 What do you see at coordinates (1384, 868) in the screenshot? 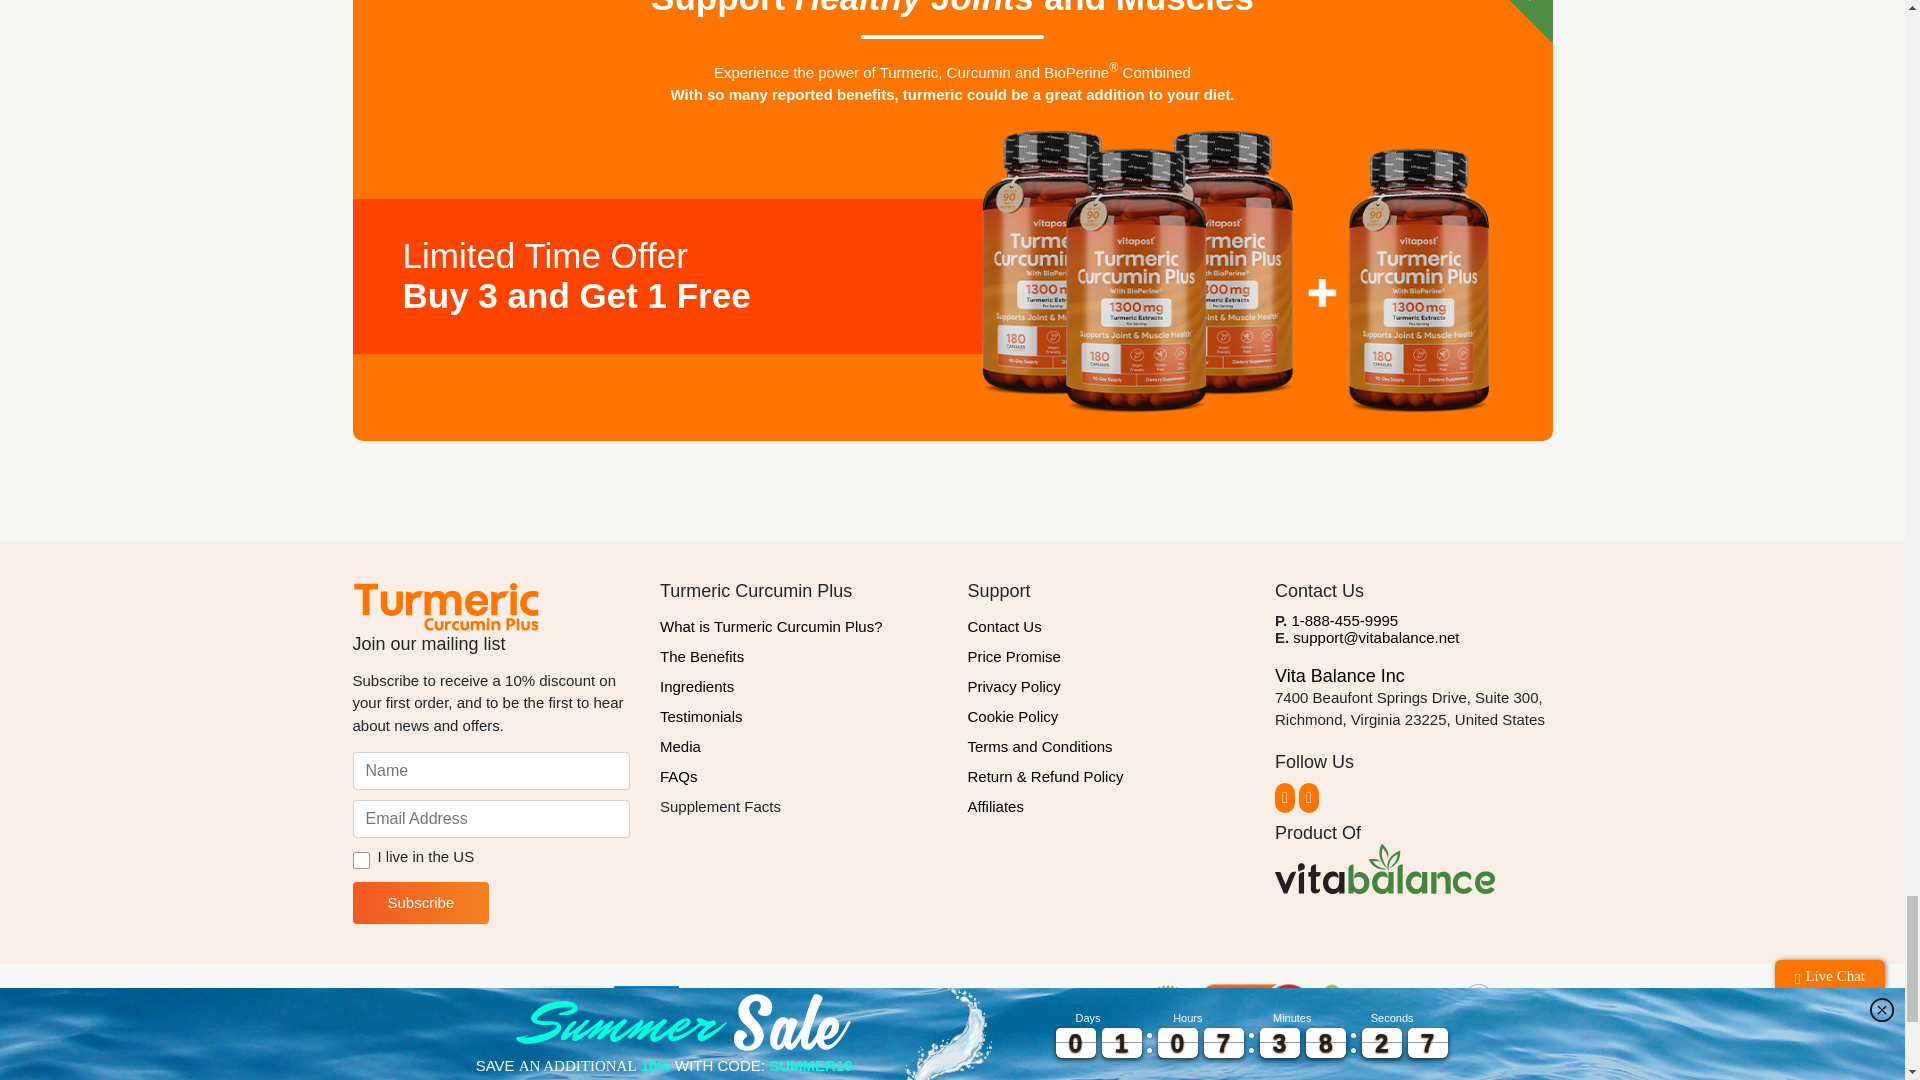
I see `Vita Balance Official Logo` at bounding box center [1384, 868].